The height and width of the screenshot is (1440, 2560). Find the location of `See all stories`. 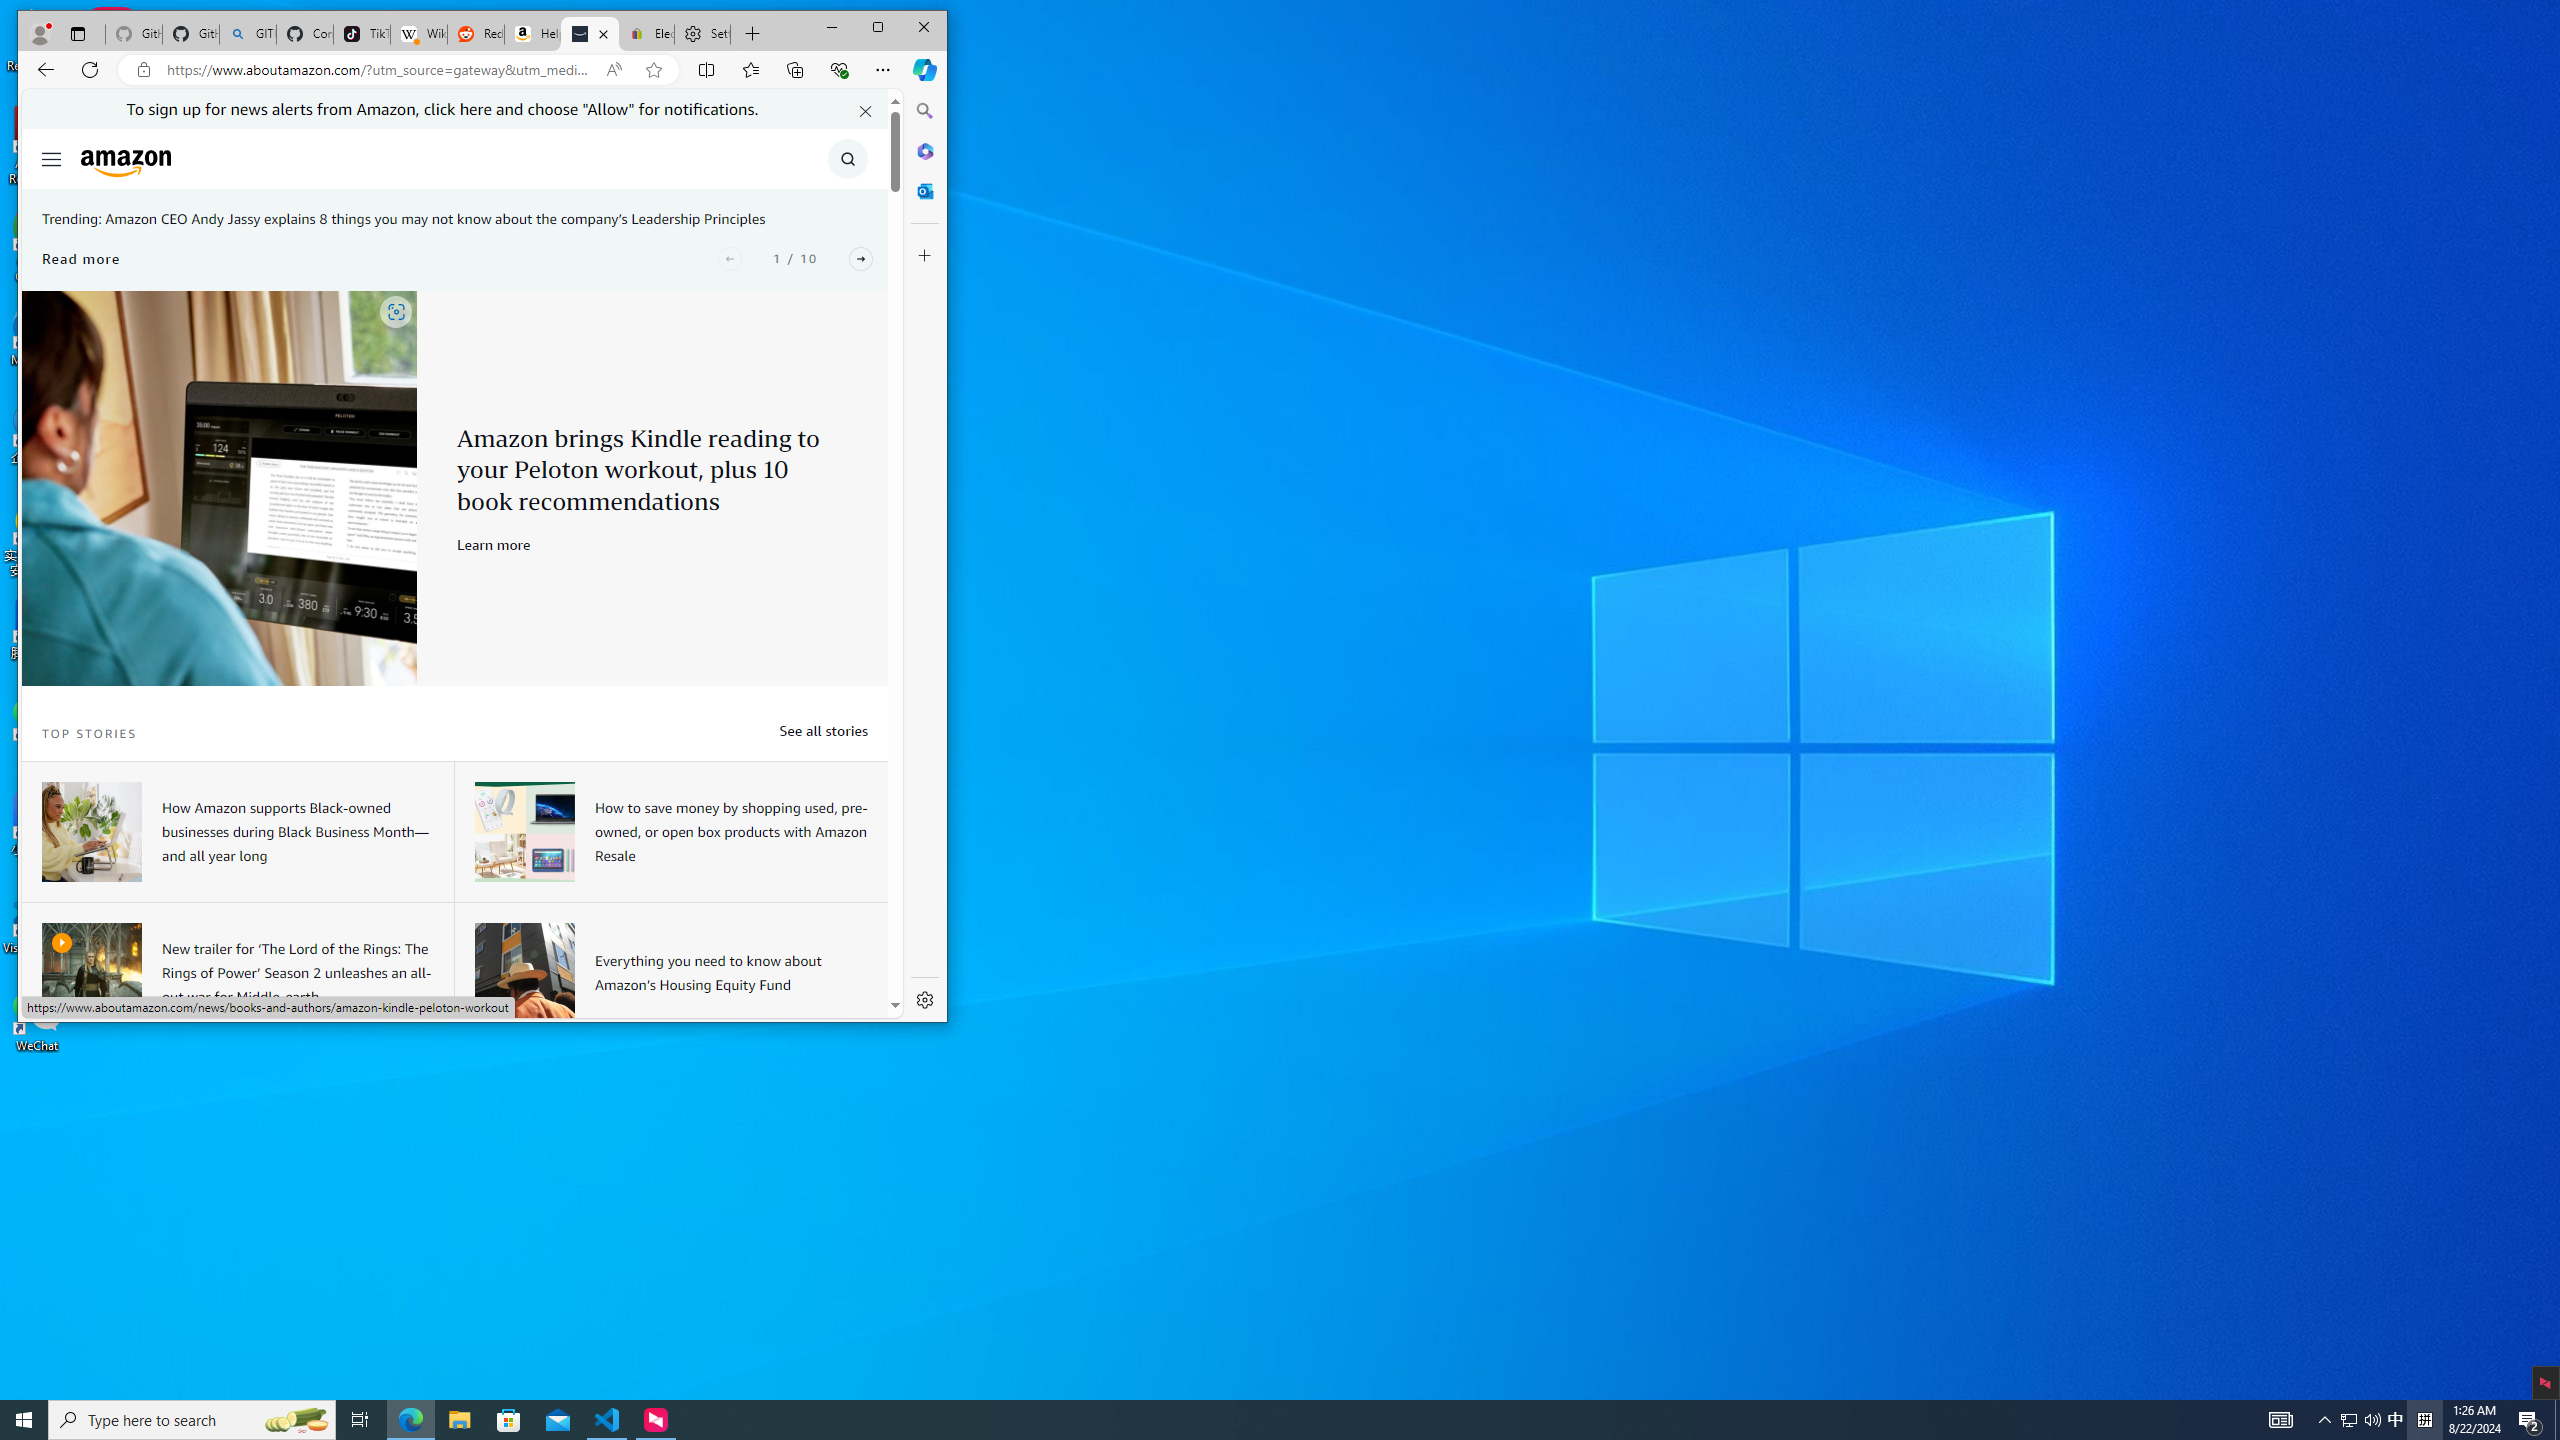

See all stories is located at coordinates (822, 730).